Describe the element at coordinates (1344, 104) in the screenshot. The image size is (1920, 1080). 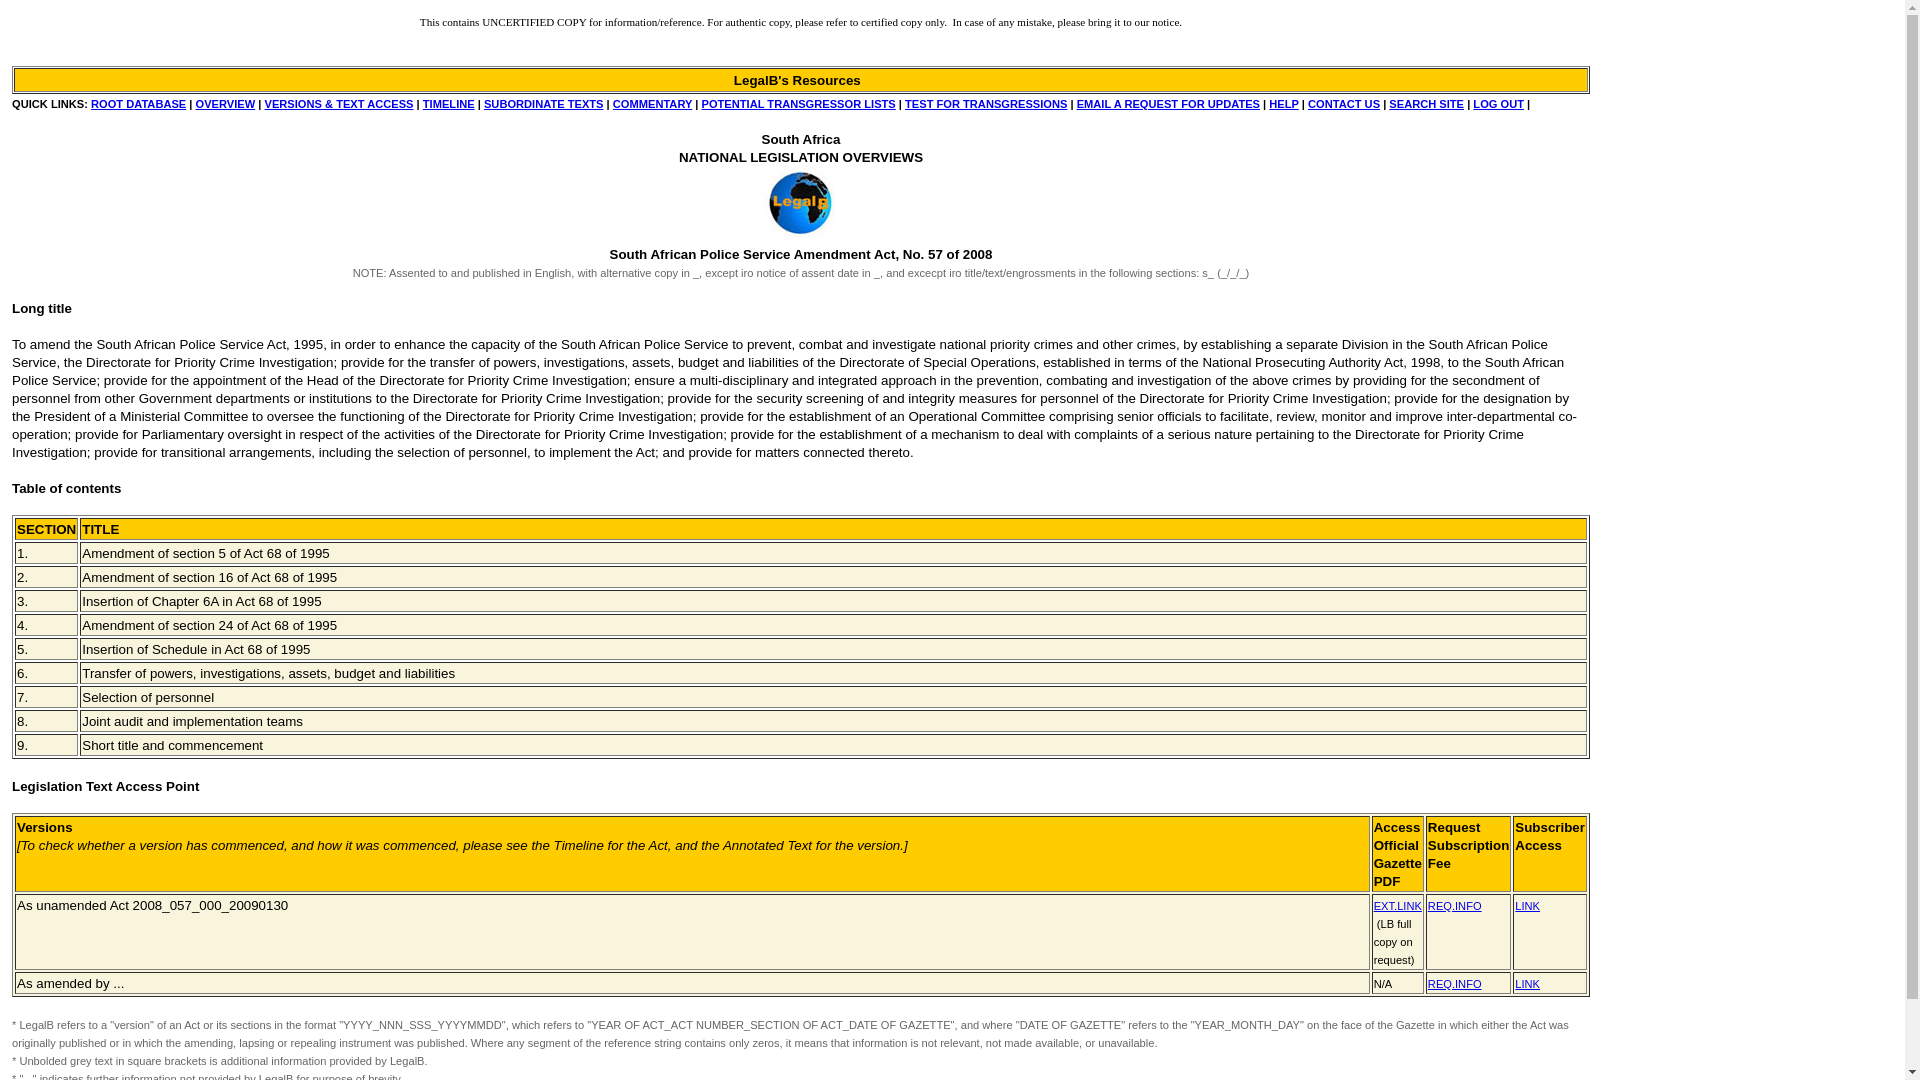
I see `CONTACT US` at that location.